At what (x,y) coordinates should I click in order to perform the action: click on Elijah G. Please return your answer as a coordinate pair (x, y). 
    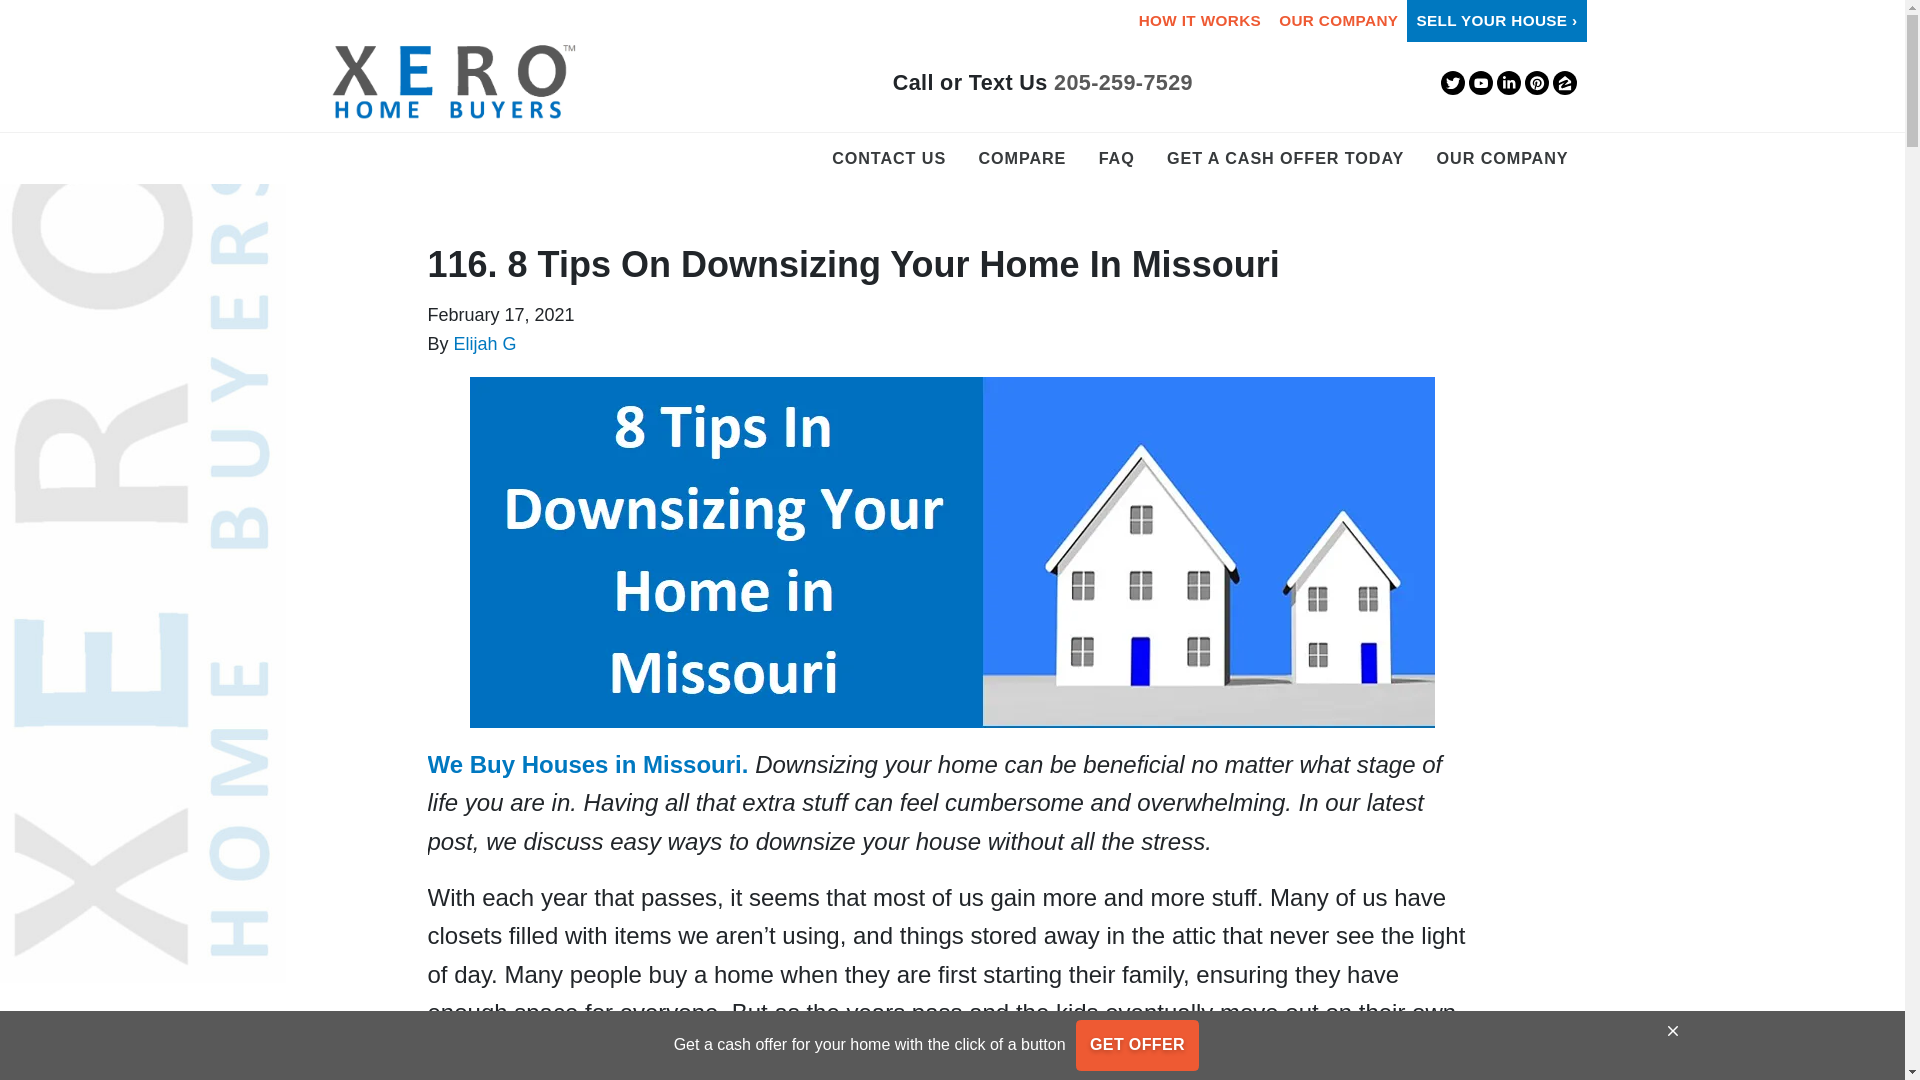
    Looking at the image, I should click on (484, 344).